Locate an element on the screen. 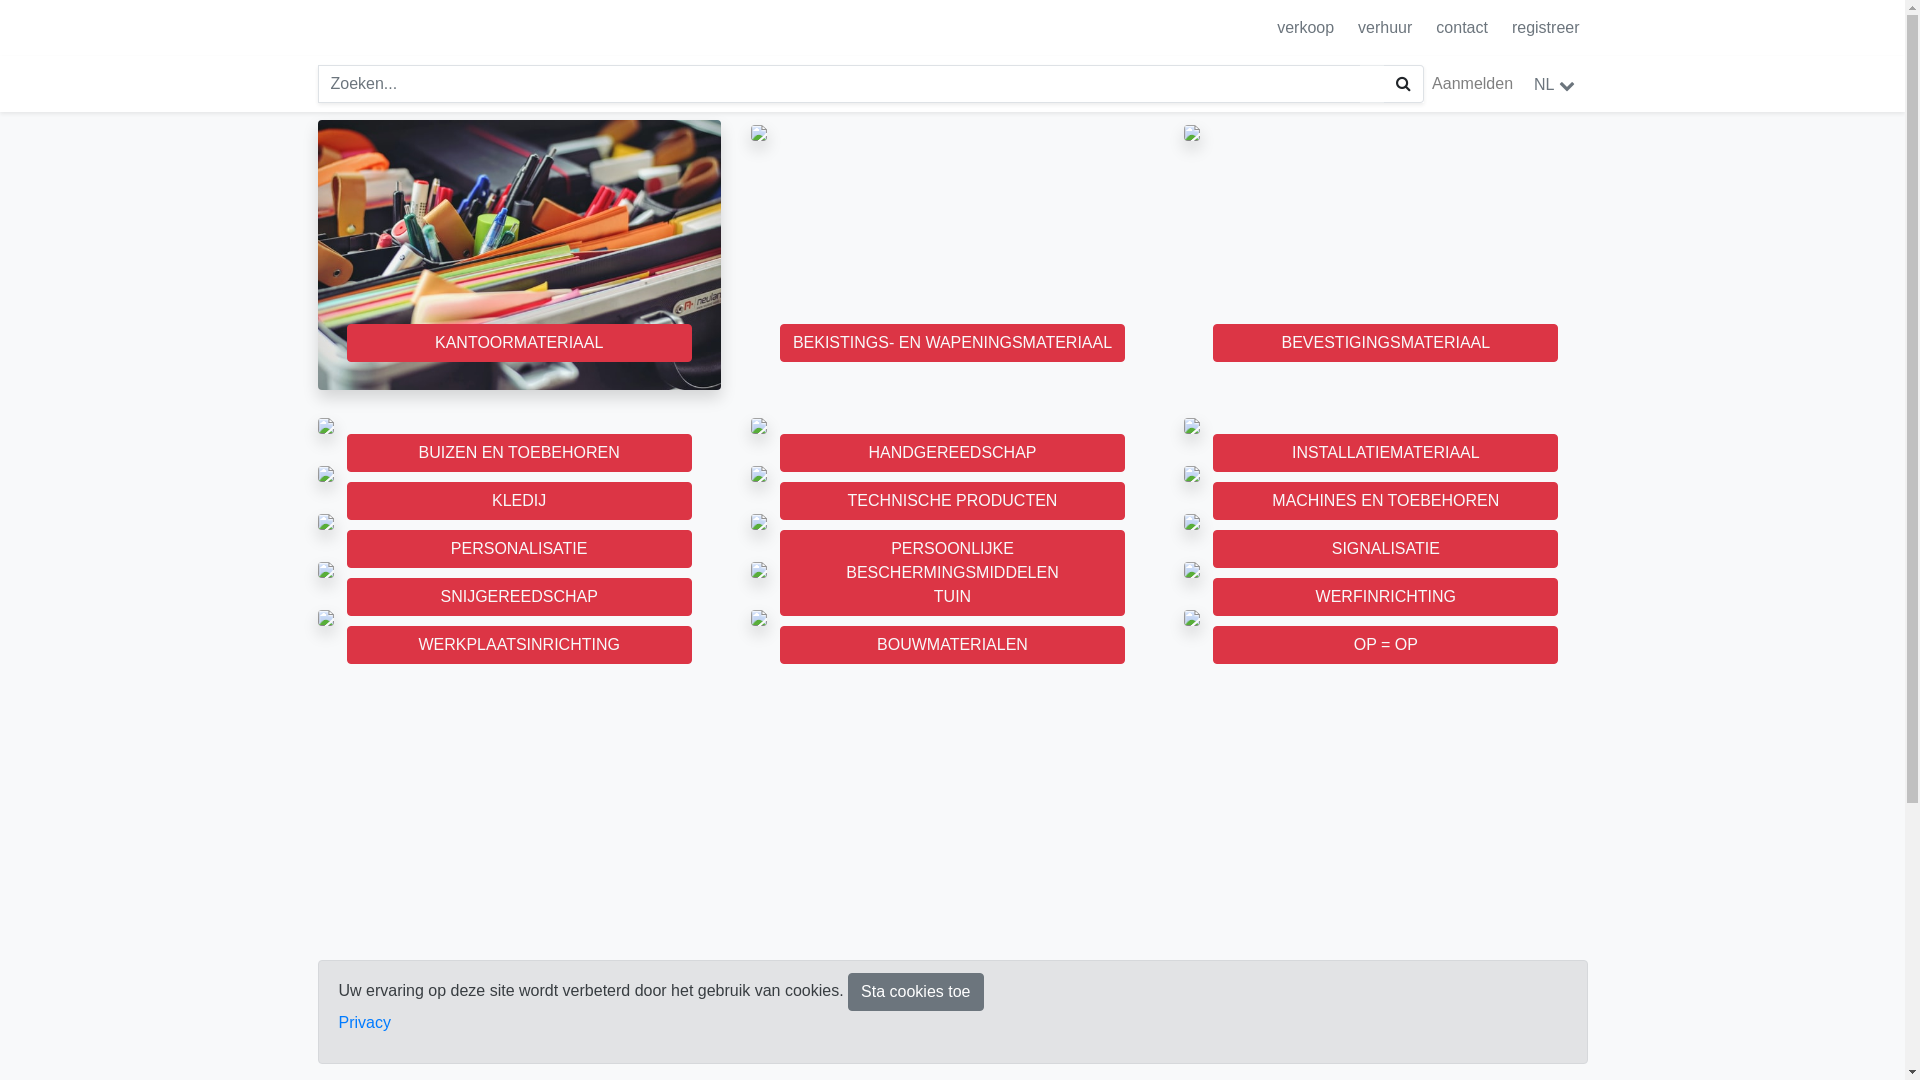  BEVESTIGINGSMATERIAAL is located at coordinates (1192, 255).